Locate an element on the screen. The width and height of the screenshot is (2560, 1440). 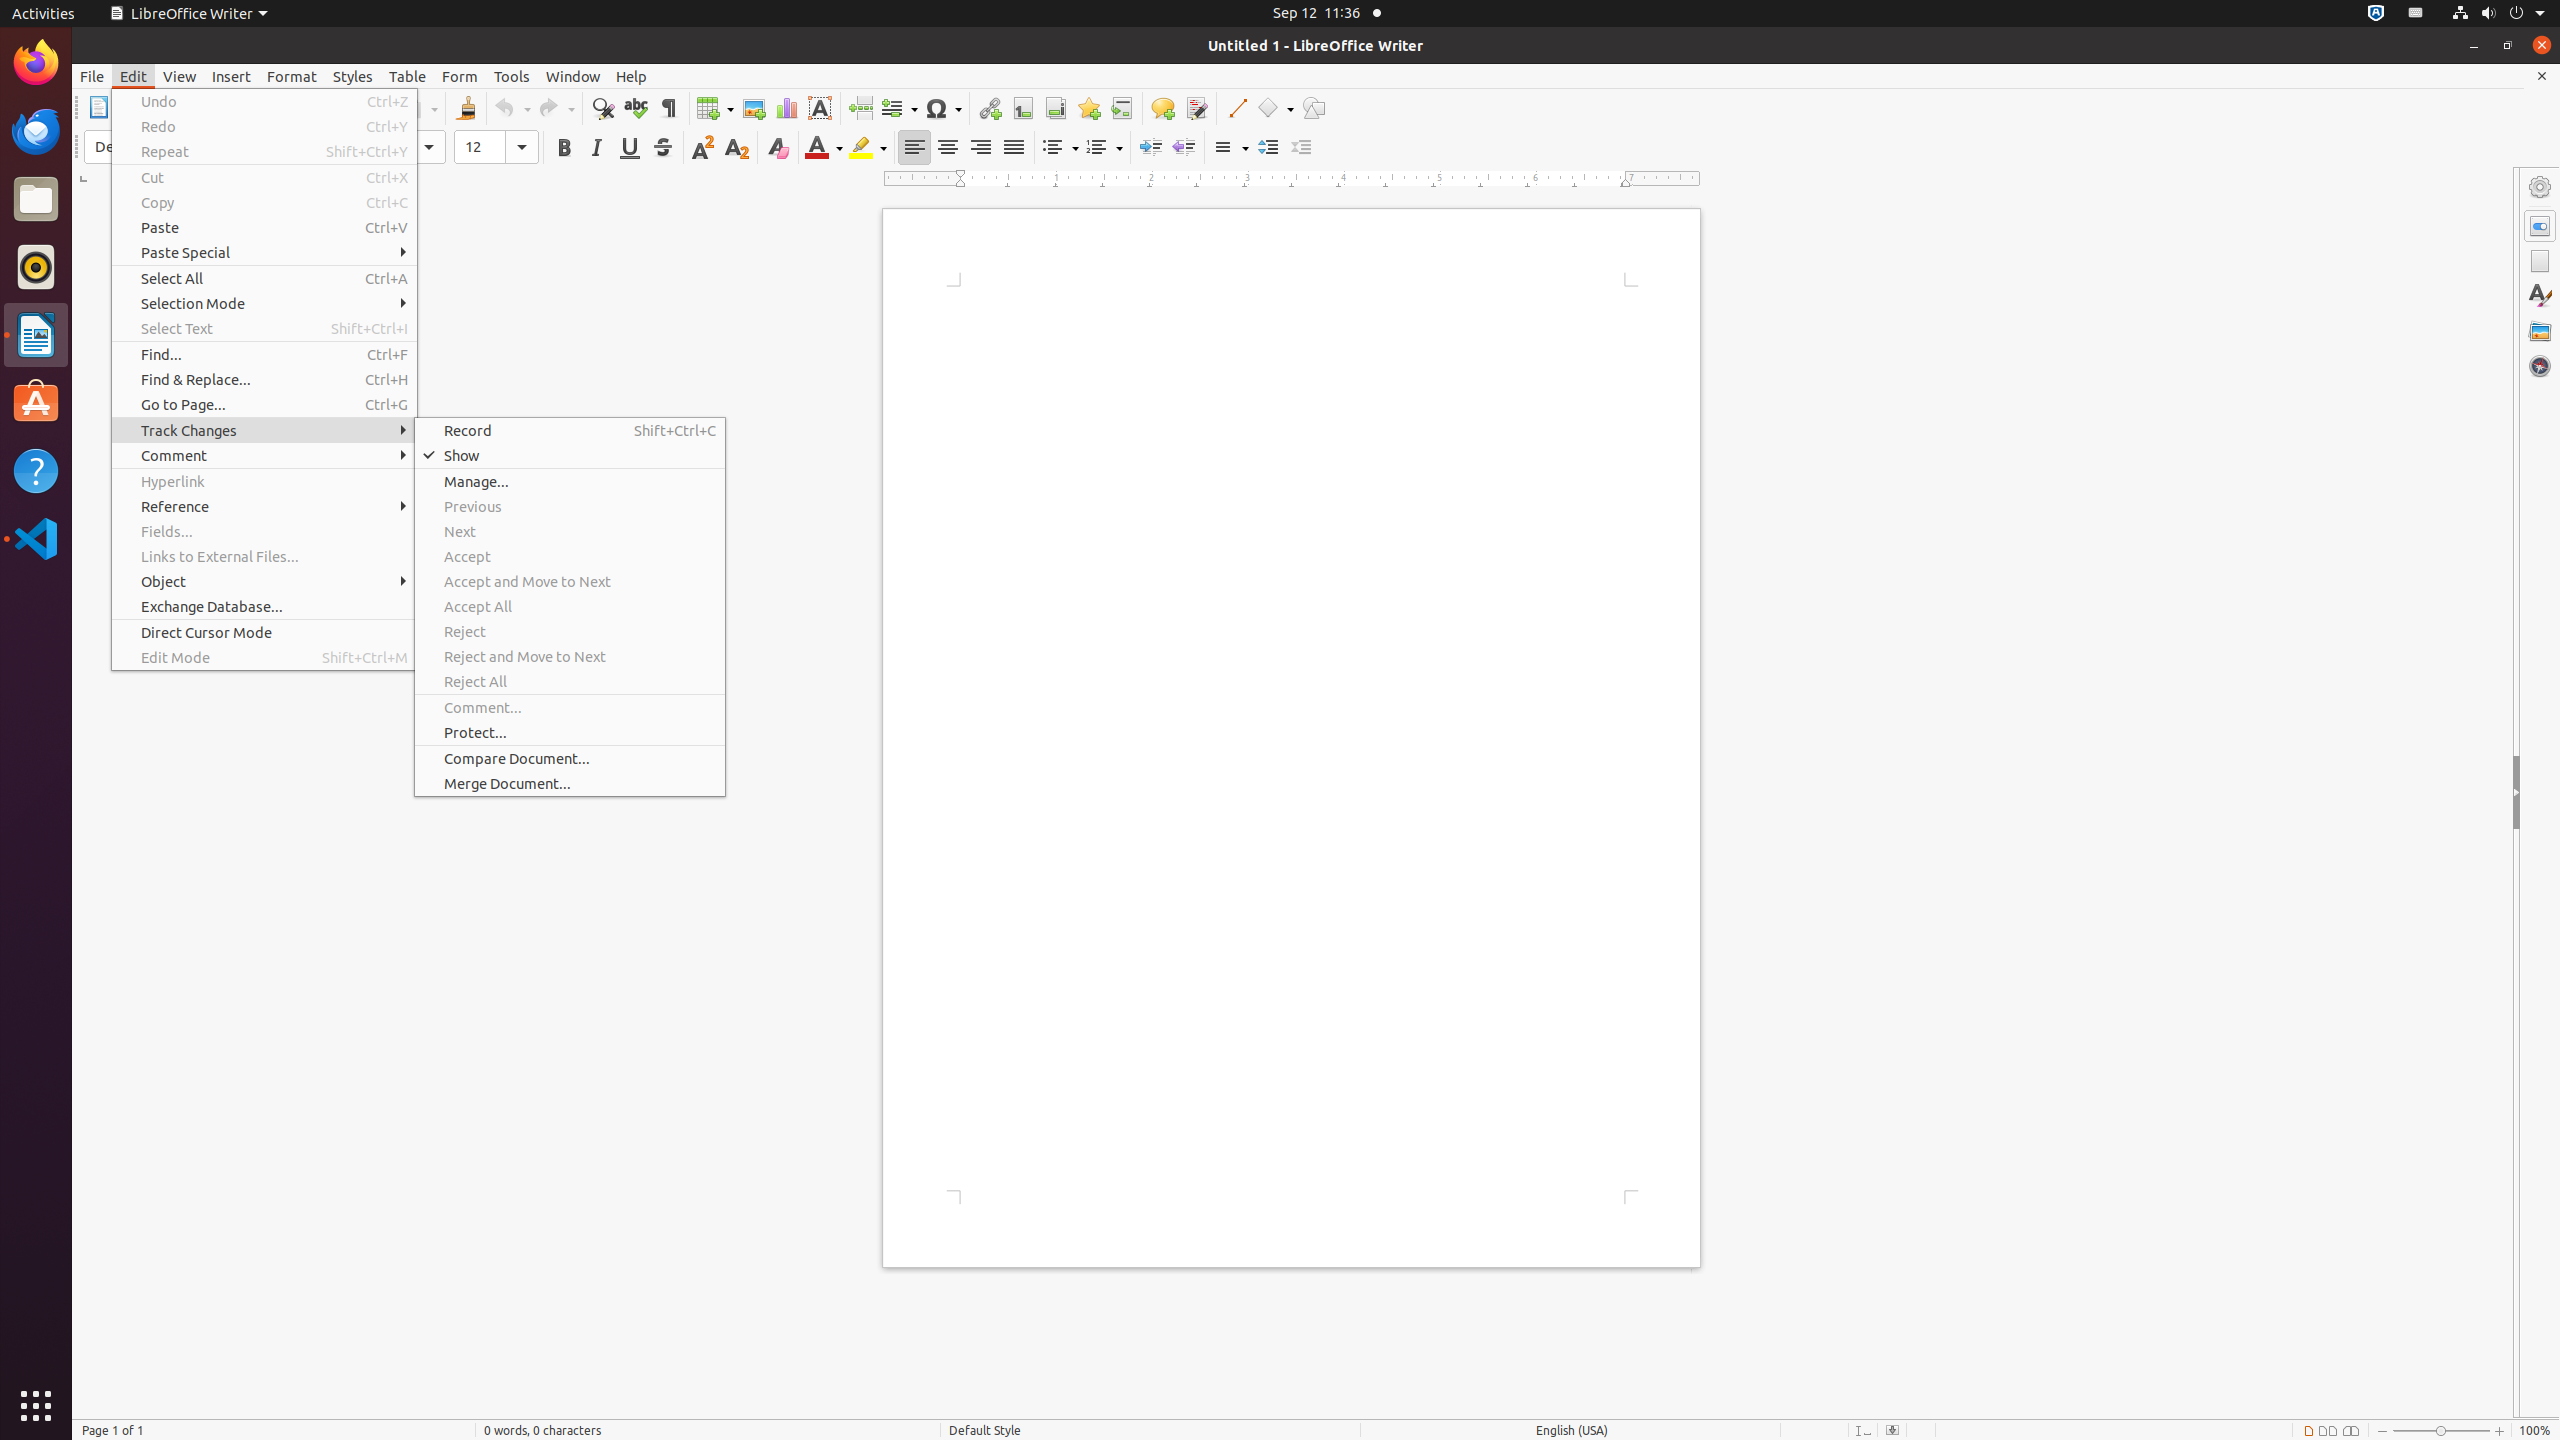
Files is located at coordinates (36, 200).